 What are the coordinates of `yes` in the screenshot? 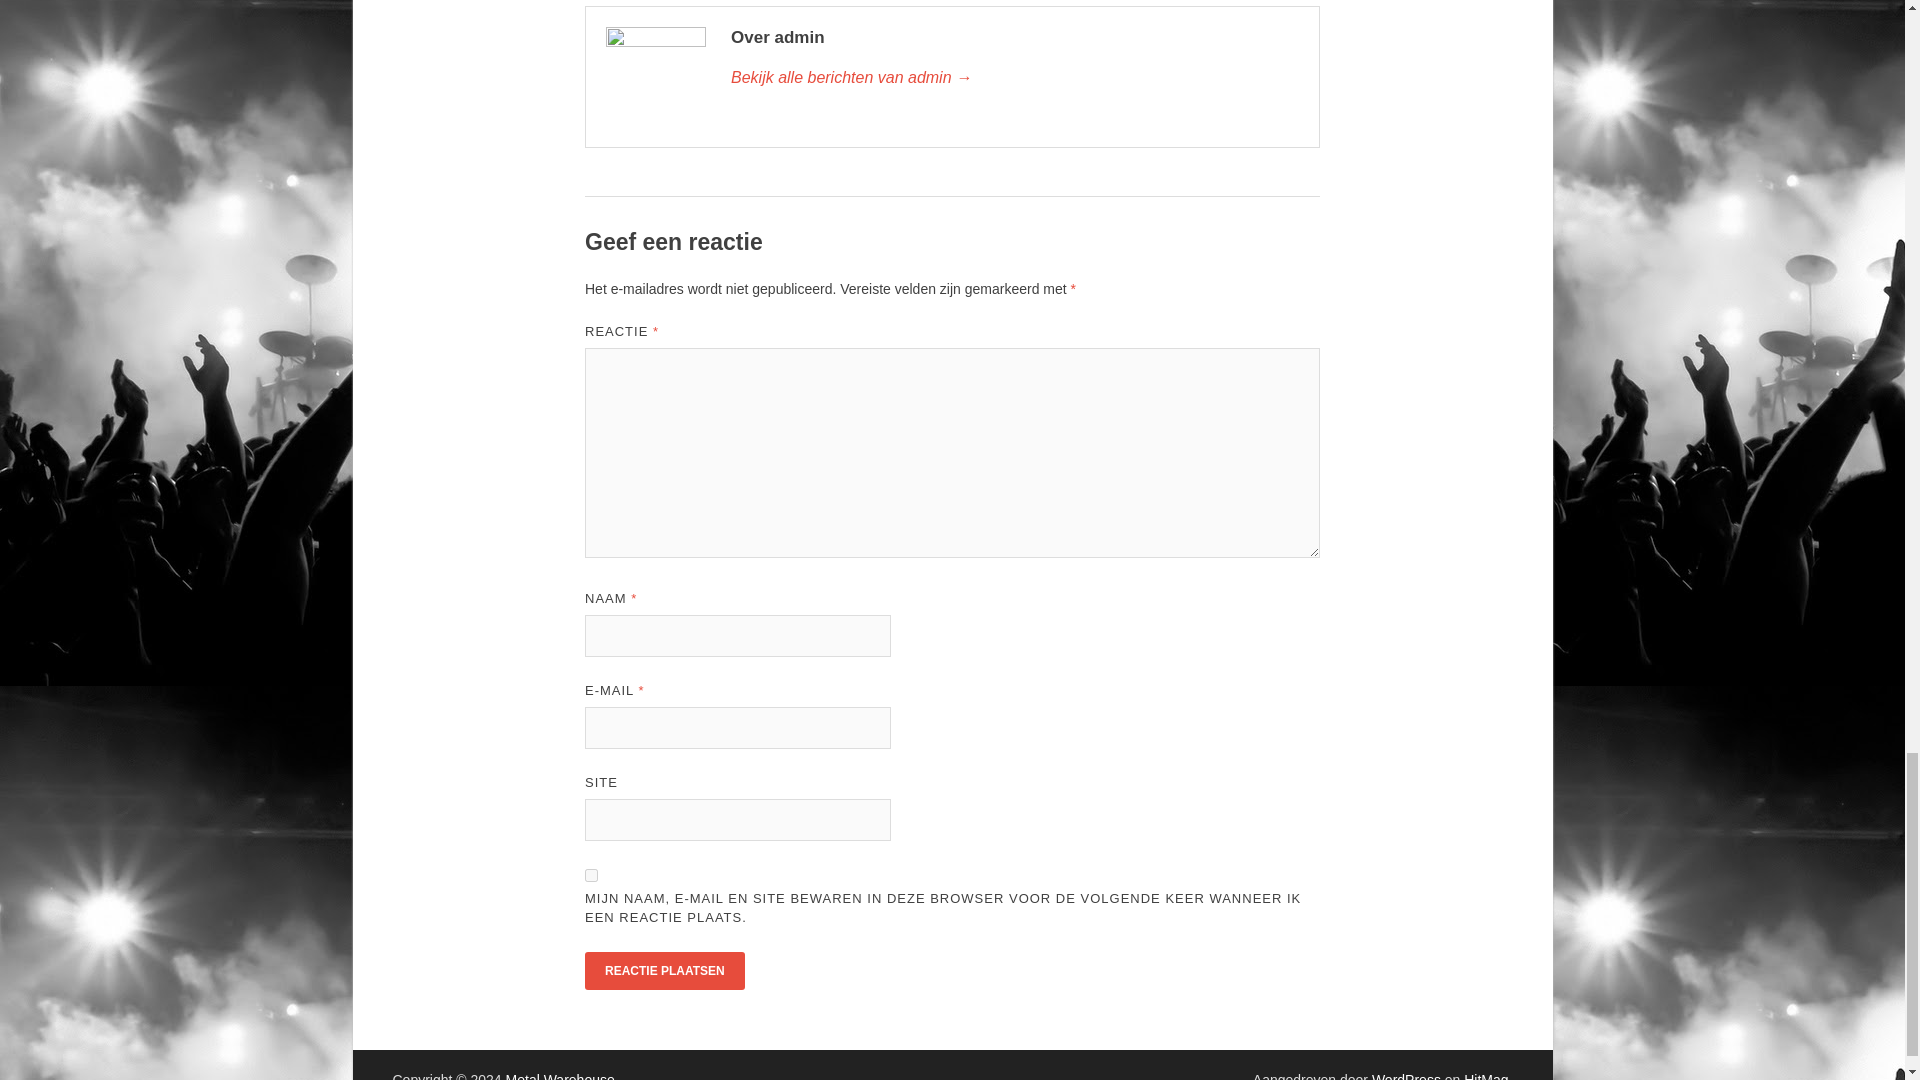 It's located at (591, 876).